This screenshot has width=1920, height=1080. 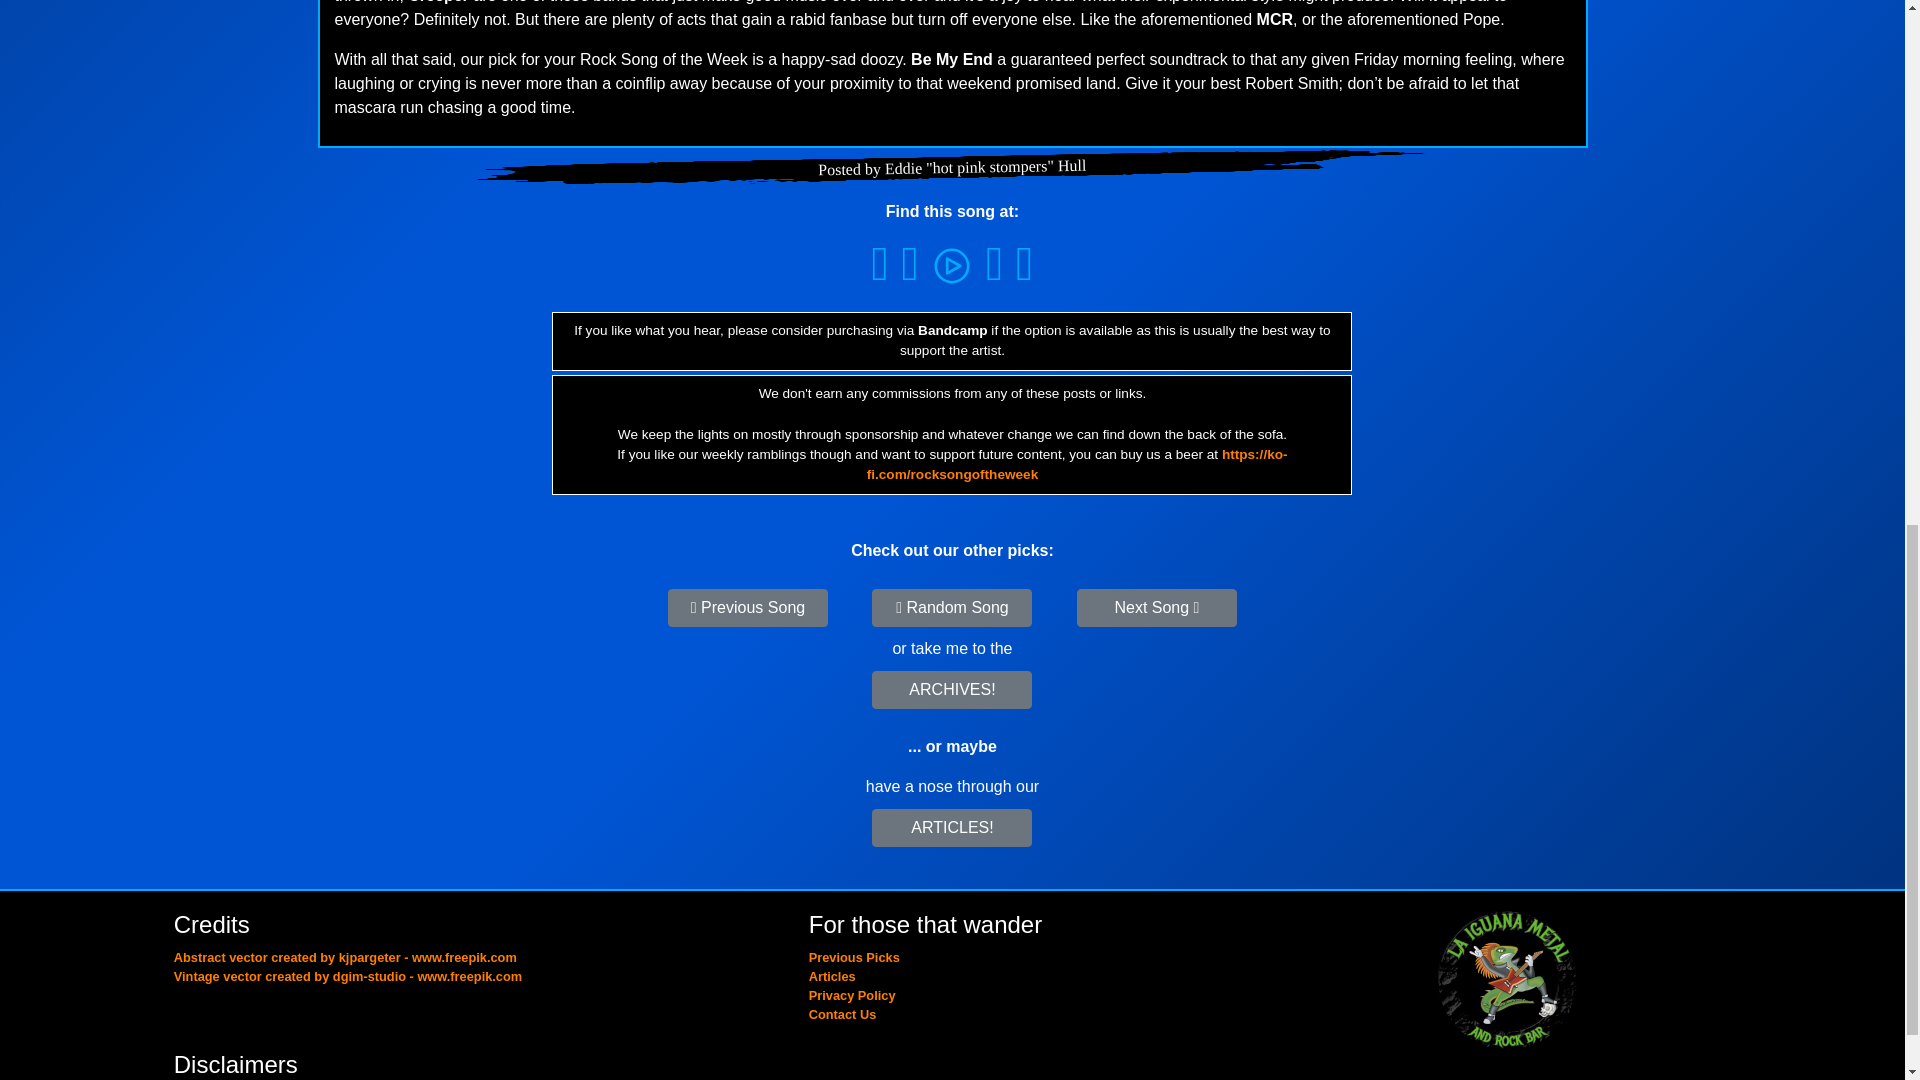 What do you see at coordinates (1156, 608) in the screenshot?
I see `Next Song` at bounding box center [1156, 608].